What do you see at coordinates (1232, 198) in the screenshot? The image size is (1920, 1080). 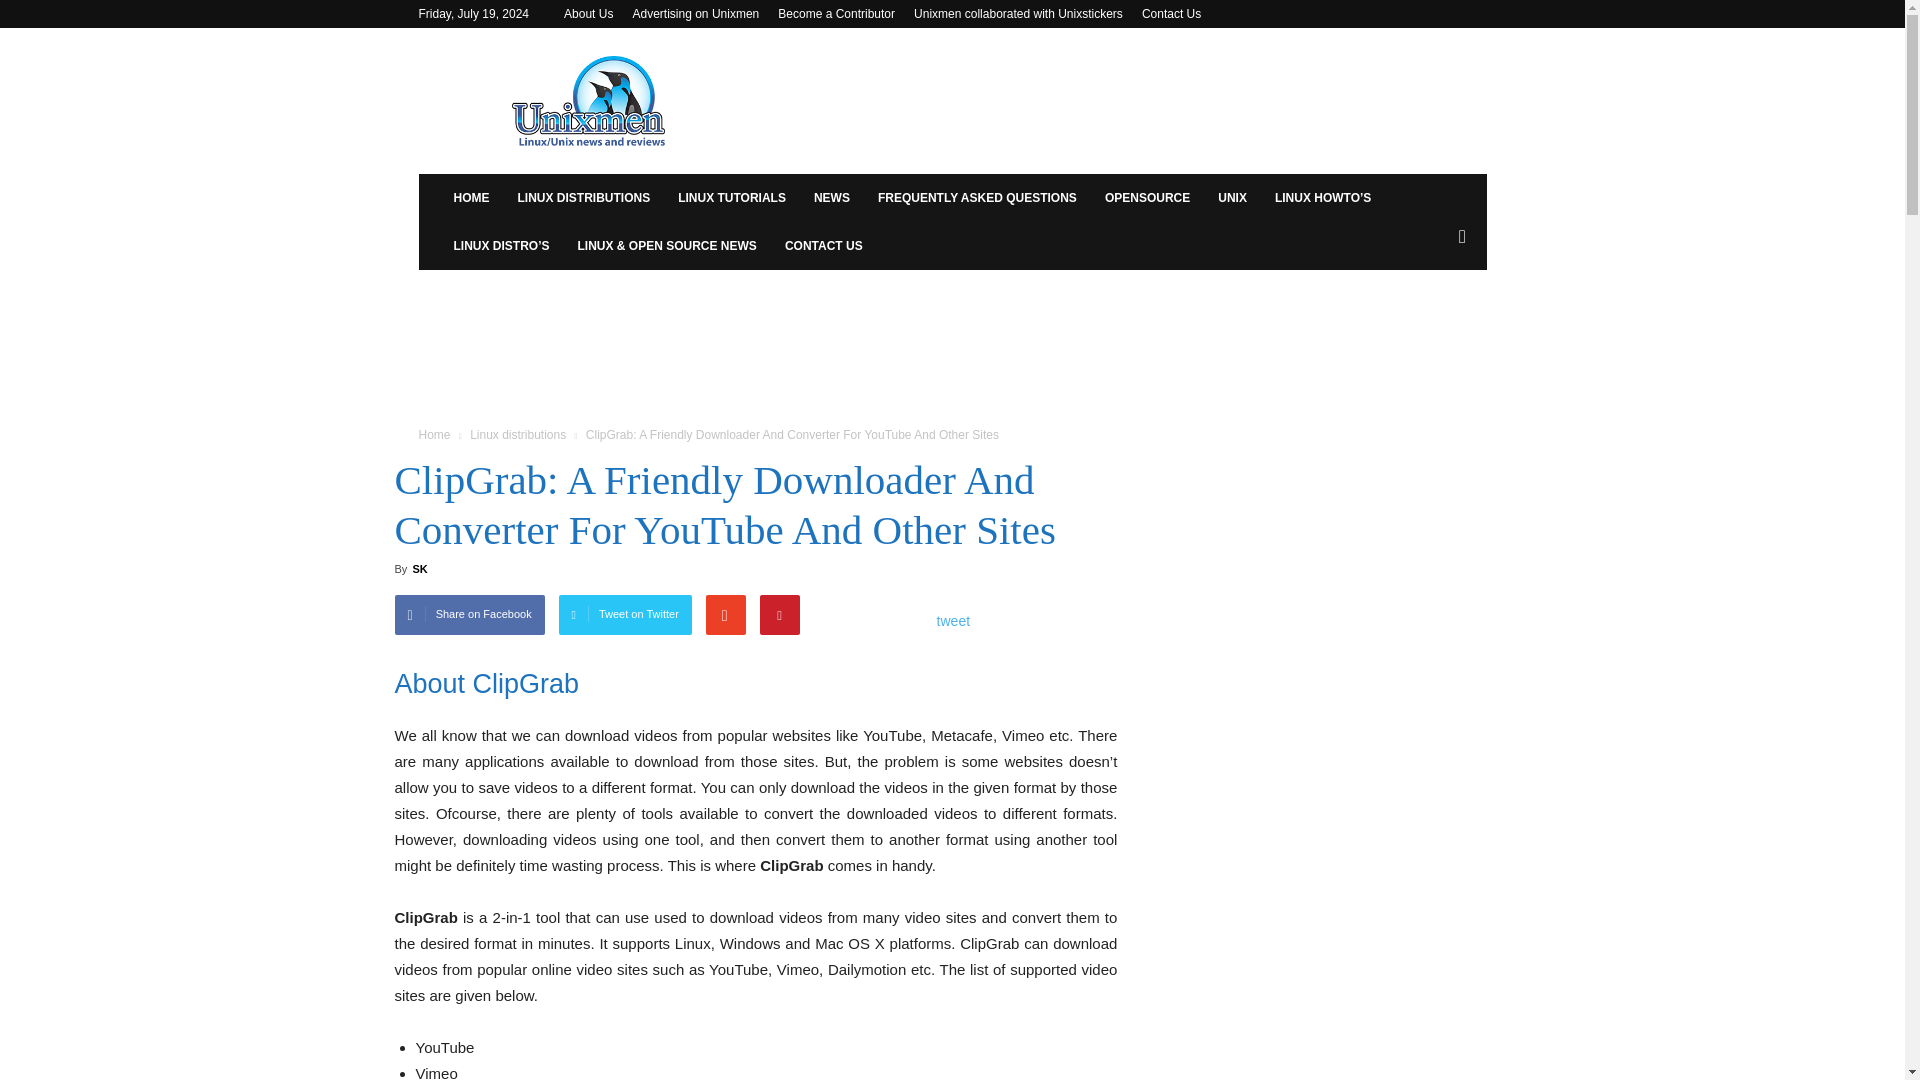 I see `UNIX` at bounding box center [1232, 198].